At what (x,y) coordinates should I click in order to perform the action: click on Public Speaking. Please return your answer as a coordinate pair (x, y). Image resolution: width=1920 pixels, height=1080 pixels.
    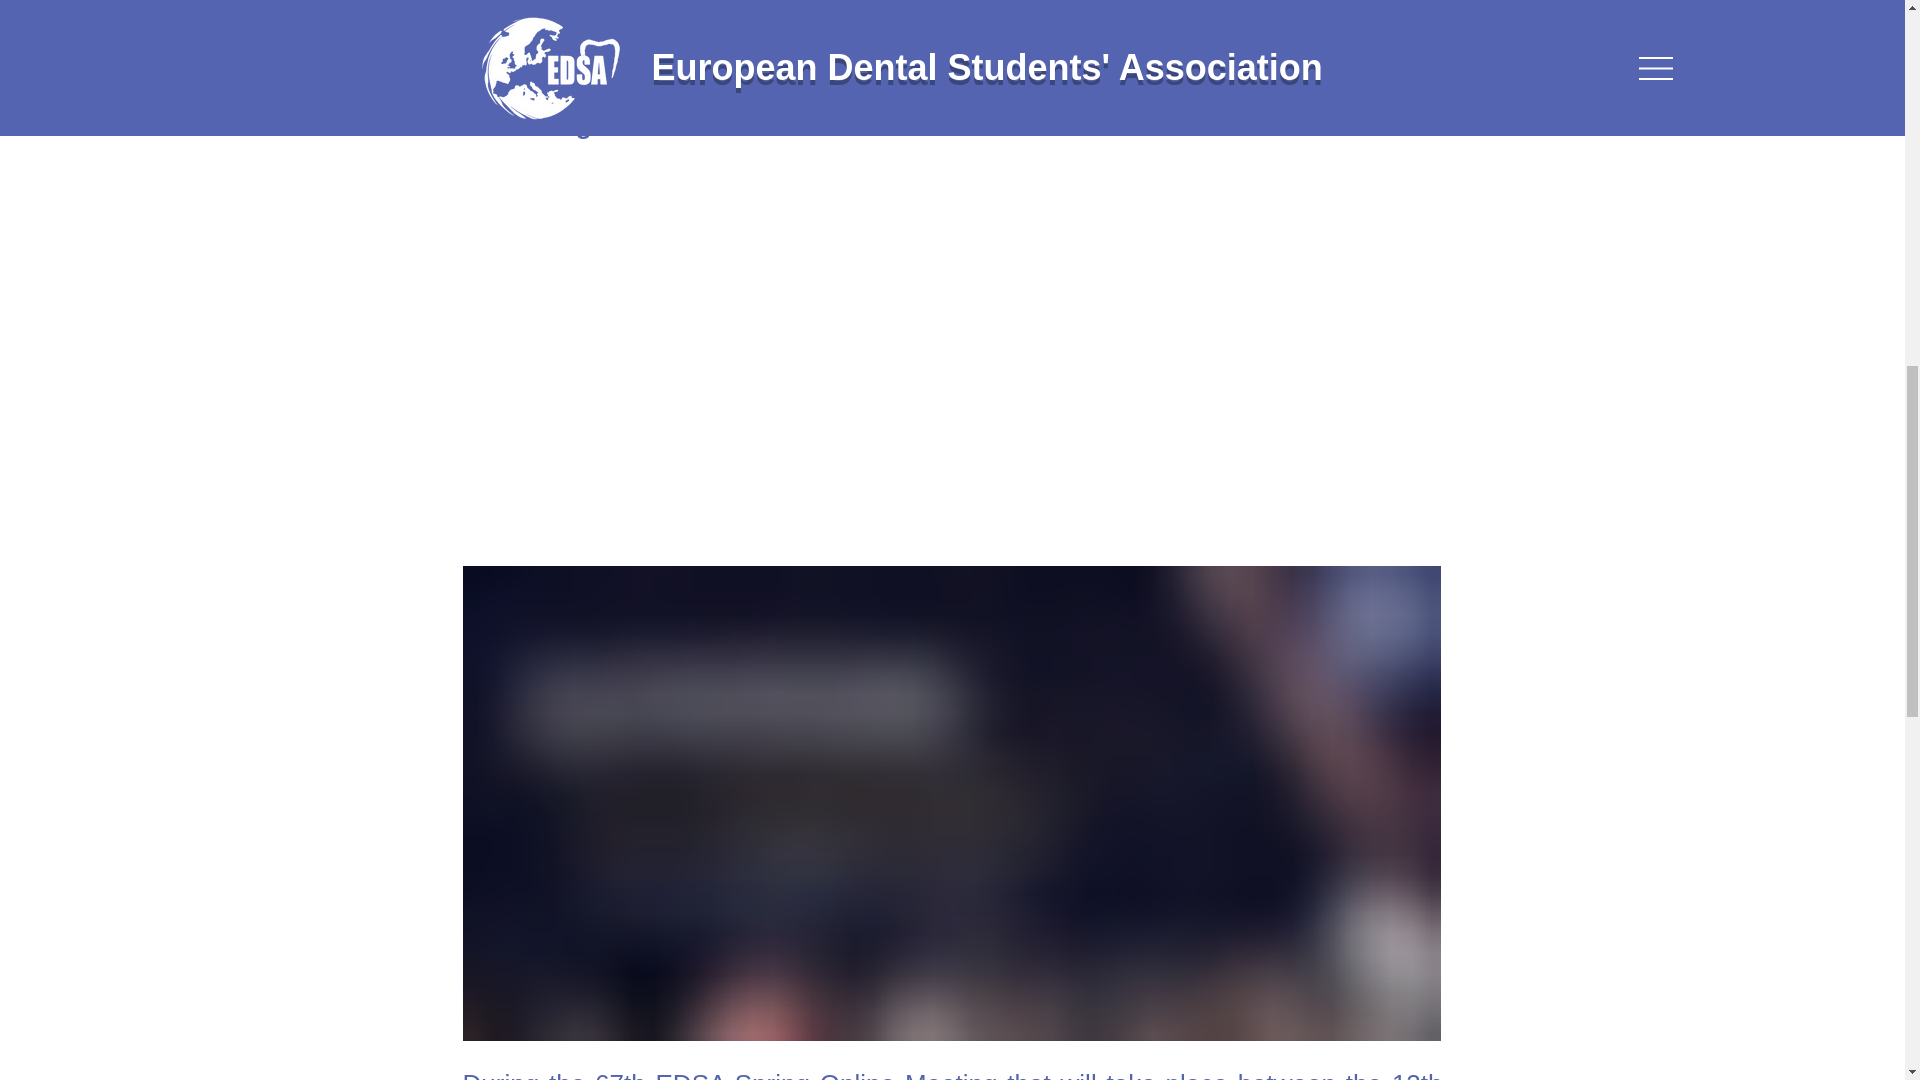
    Looking at the image, I should click on (630, 248).